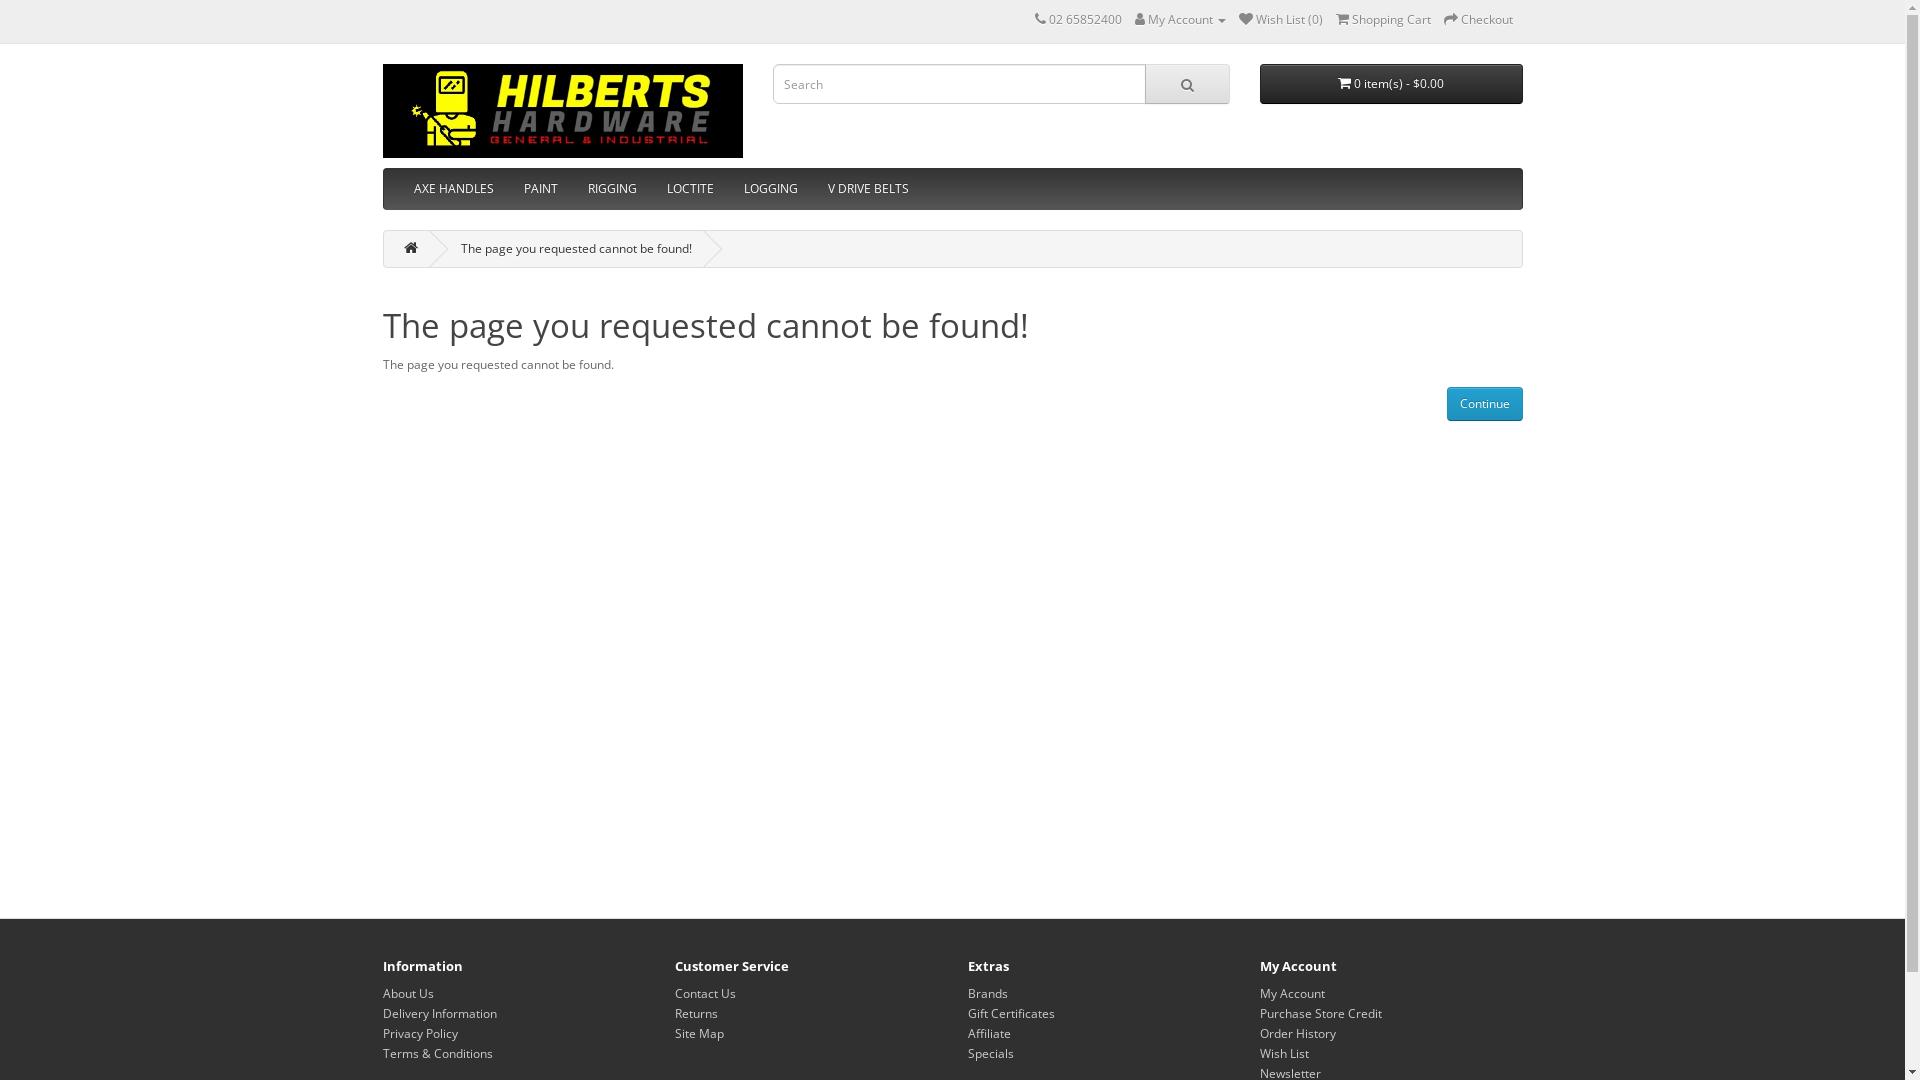 The height and width of the screenshot is (1080, 1920). Describe the element at coordinates (700, 1034) in the screenshot. I see `Site Map` at that location.